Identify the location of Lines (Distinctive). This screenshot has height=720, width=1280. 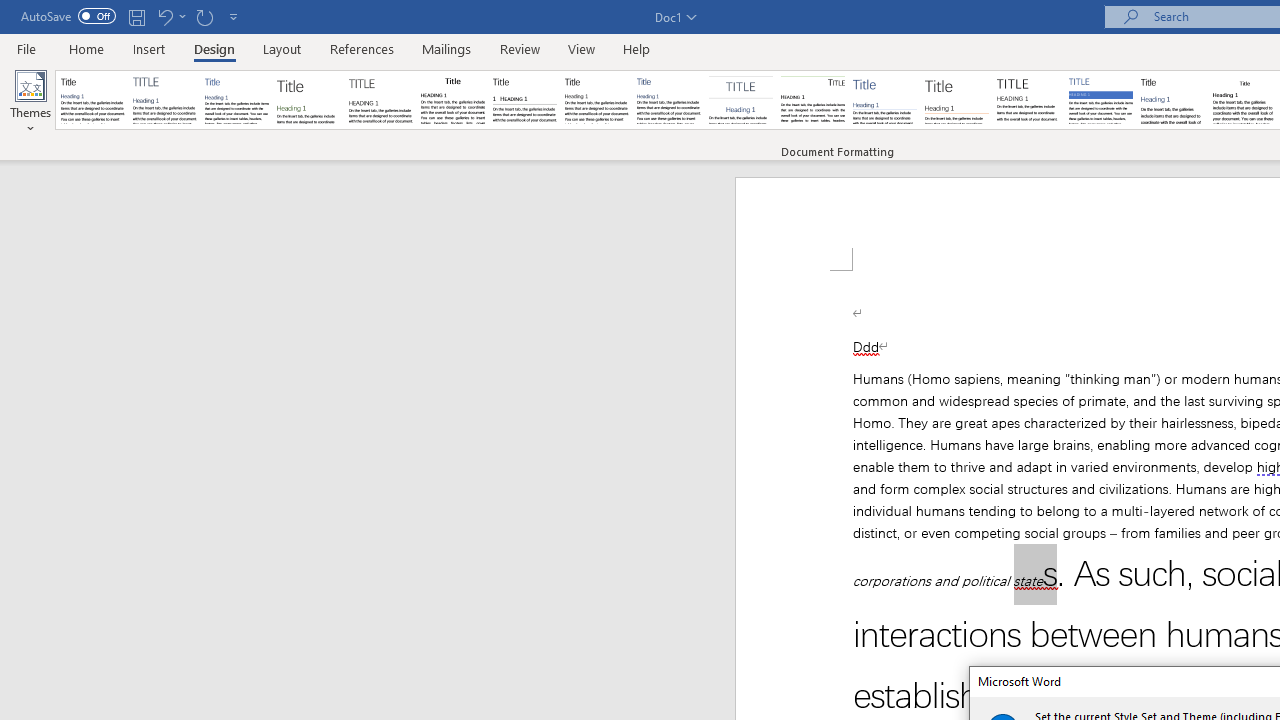
(812, 100).